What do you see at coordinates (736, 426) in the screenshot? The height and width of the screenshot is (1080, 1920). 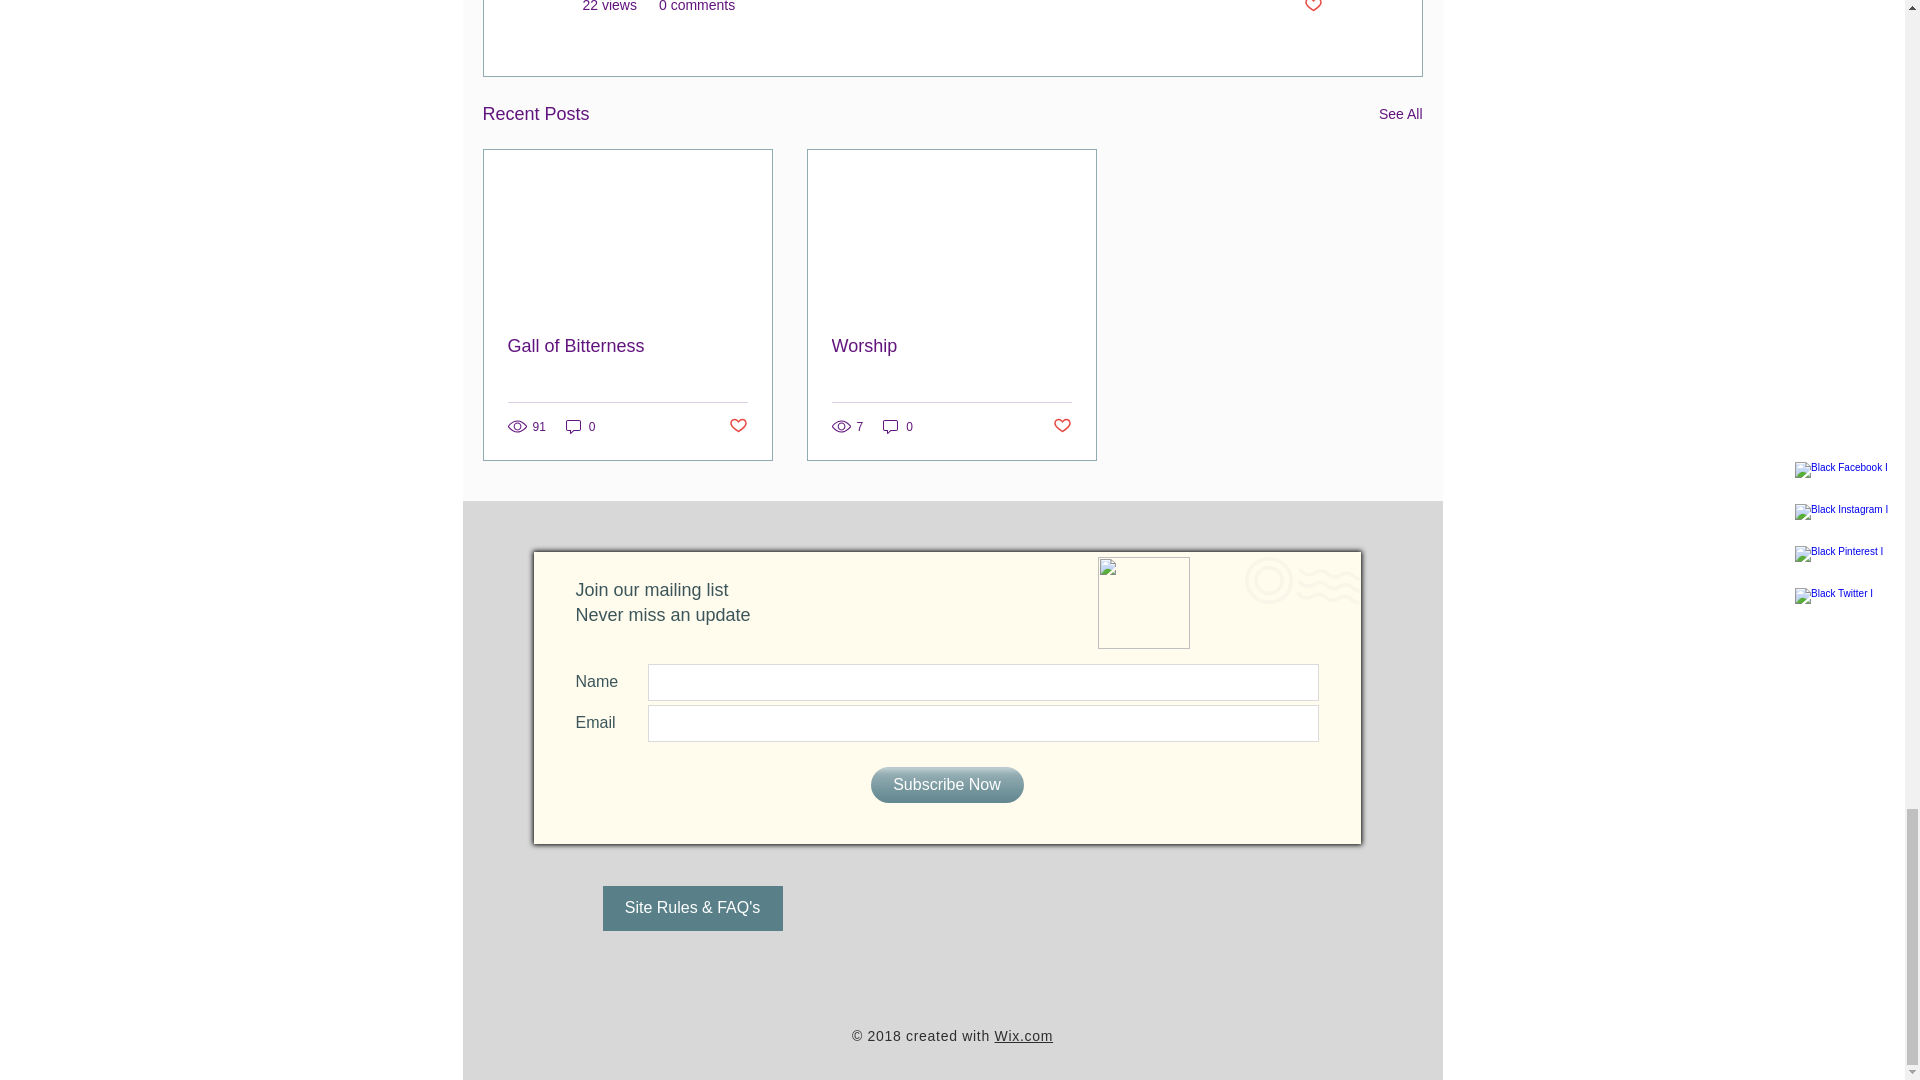 I see `Post not marked as liked` at bounding box center [736, 426].